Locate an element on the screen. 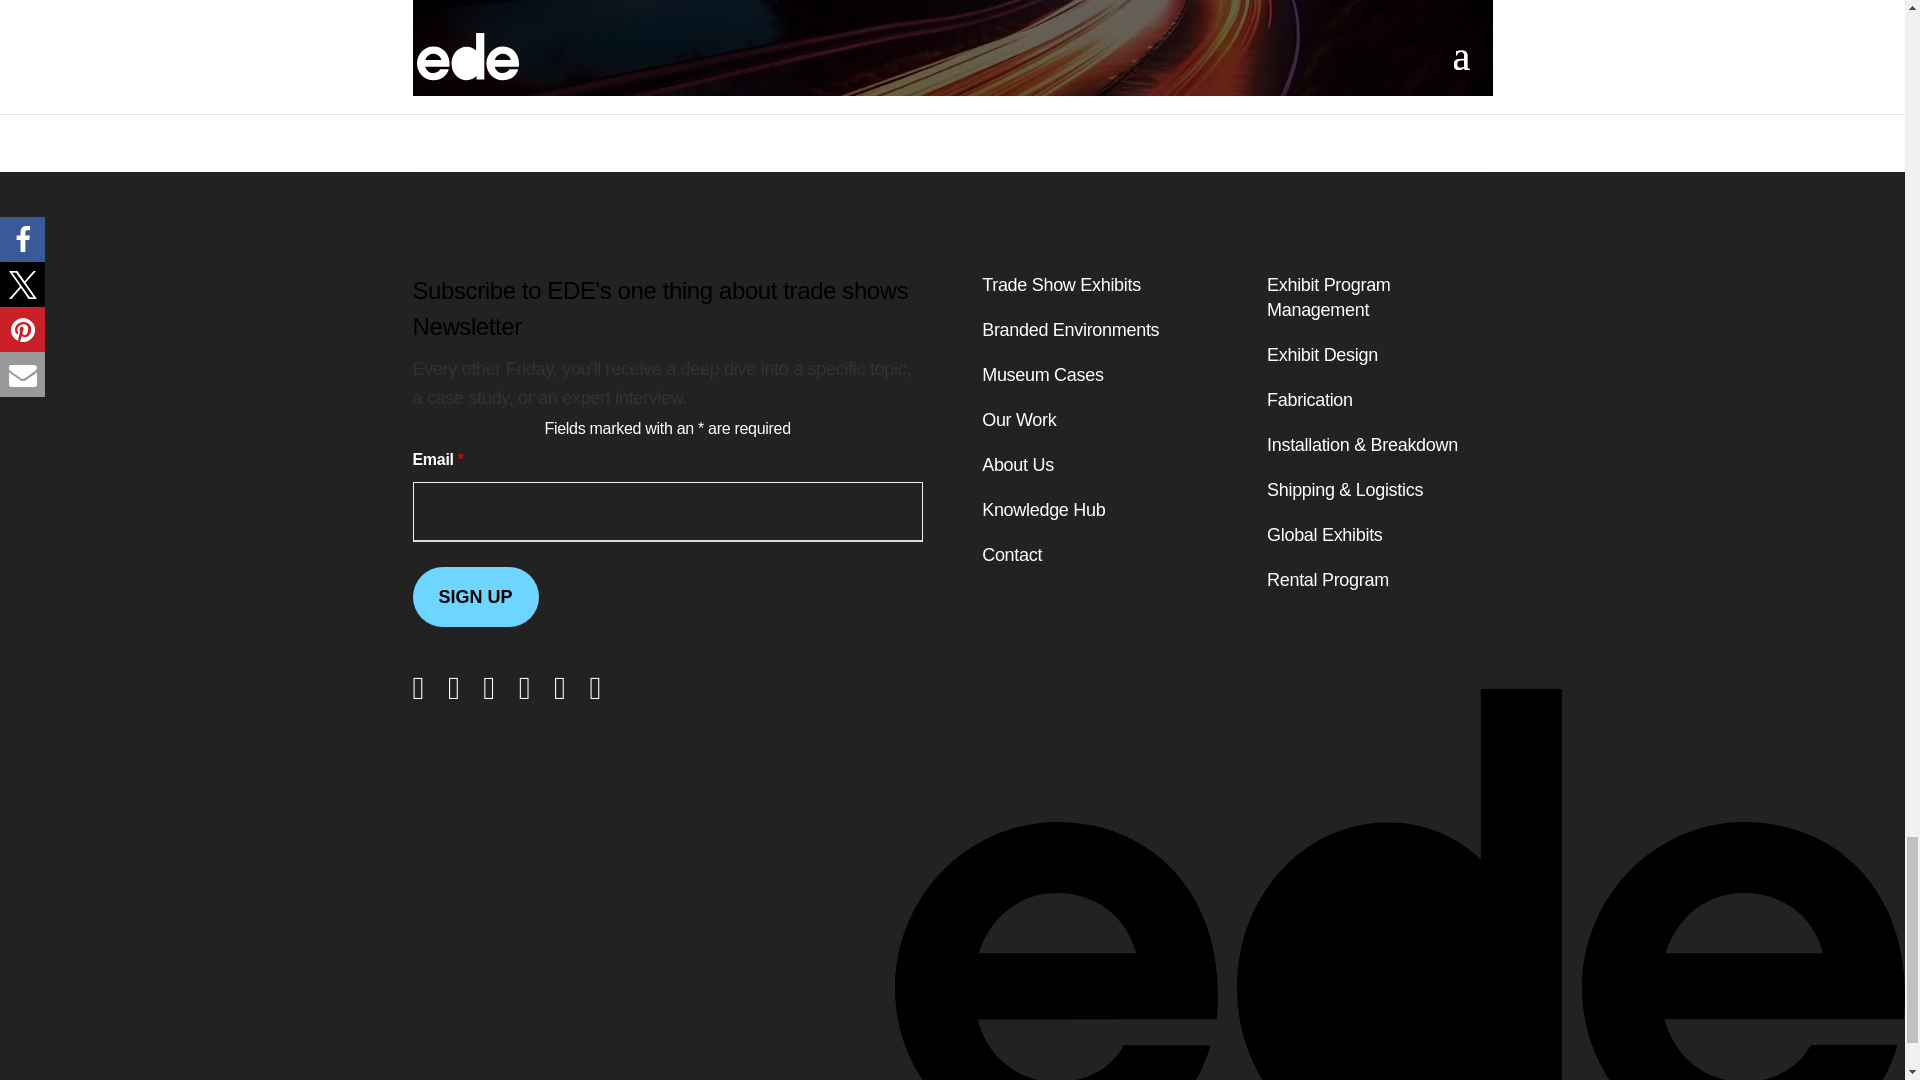  Sign Up is located at coordinates (474, 597).